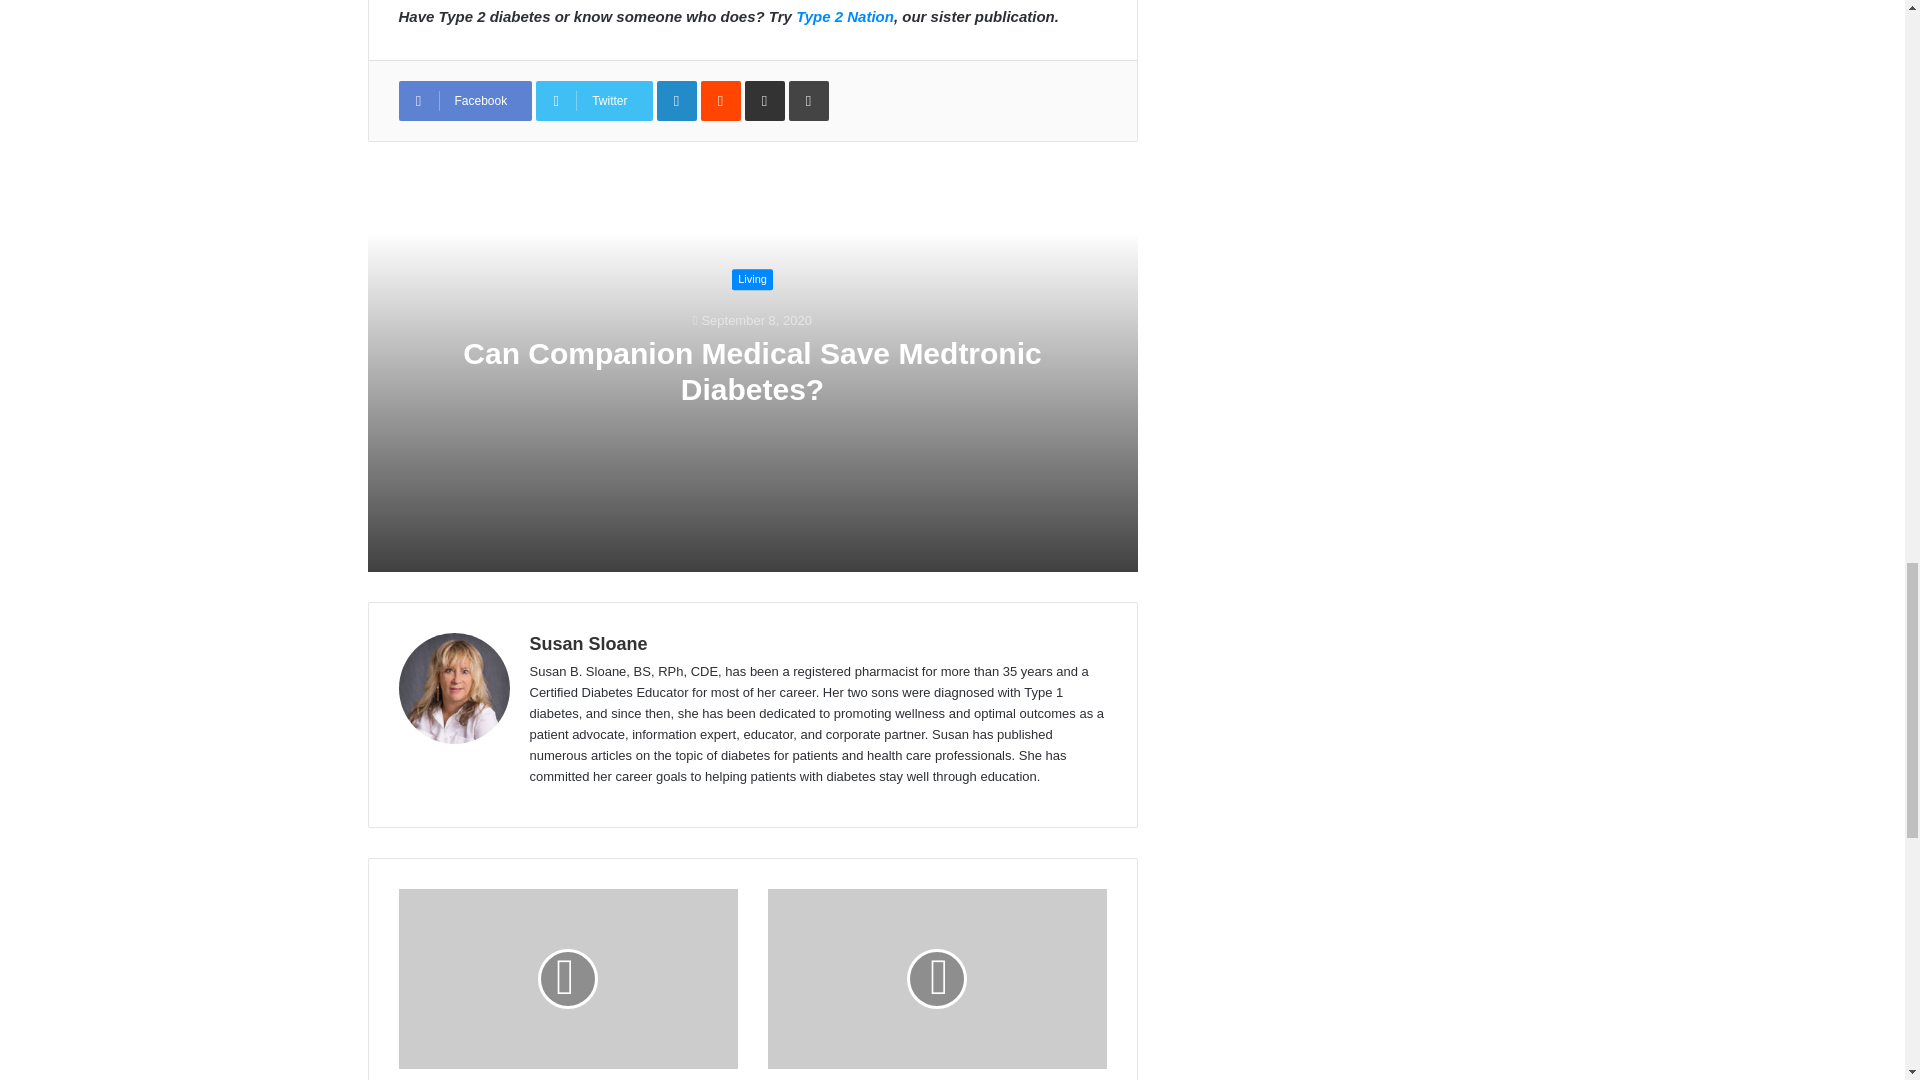  I want to click on Type 2 Nation, so click(845, 16).